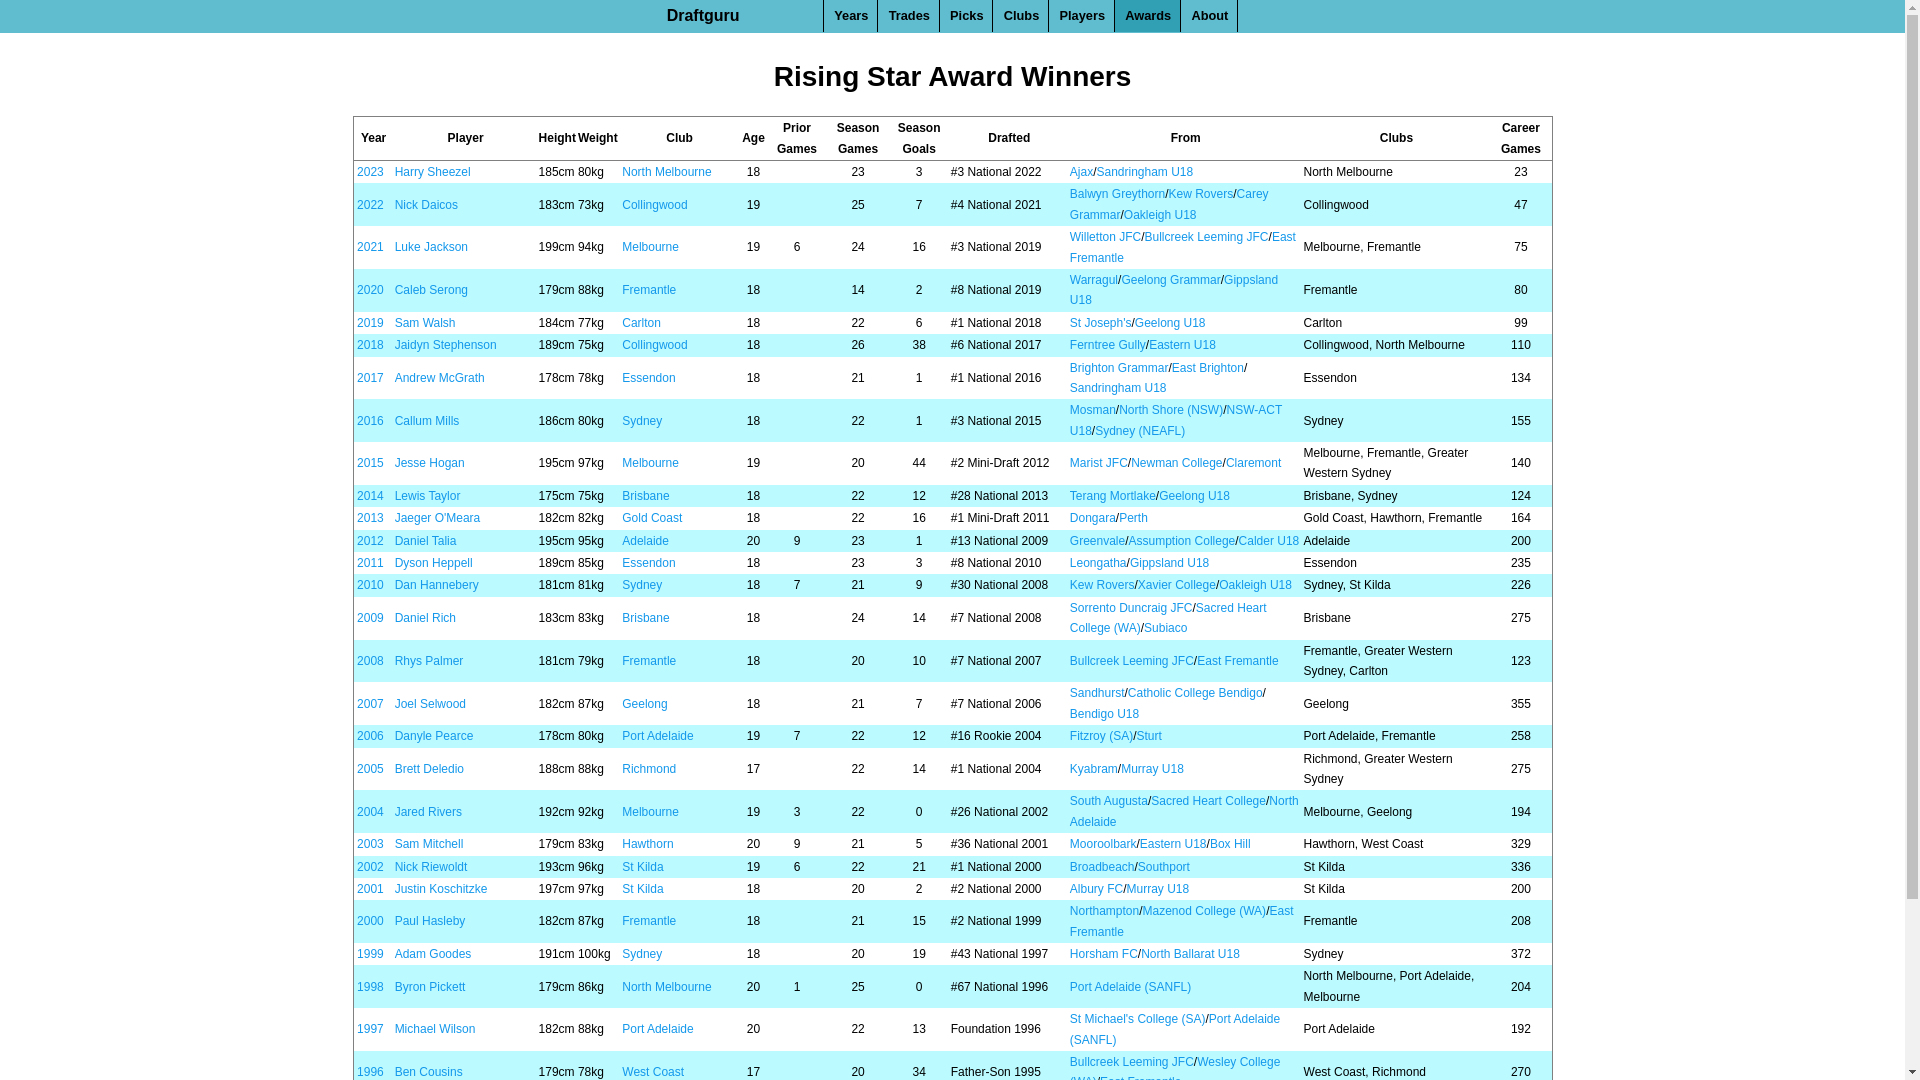 This screenshot has width=1920, height=1080. I want to click on Sydney, so click(642, 421).